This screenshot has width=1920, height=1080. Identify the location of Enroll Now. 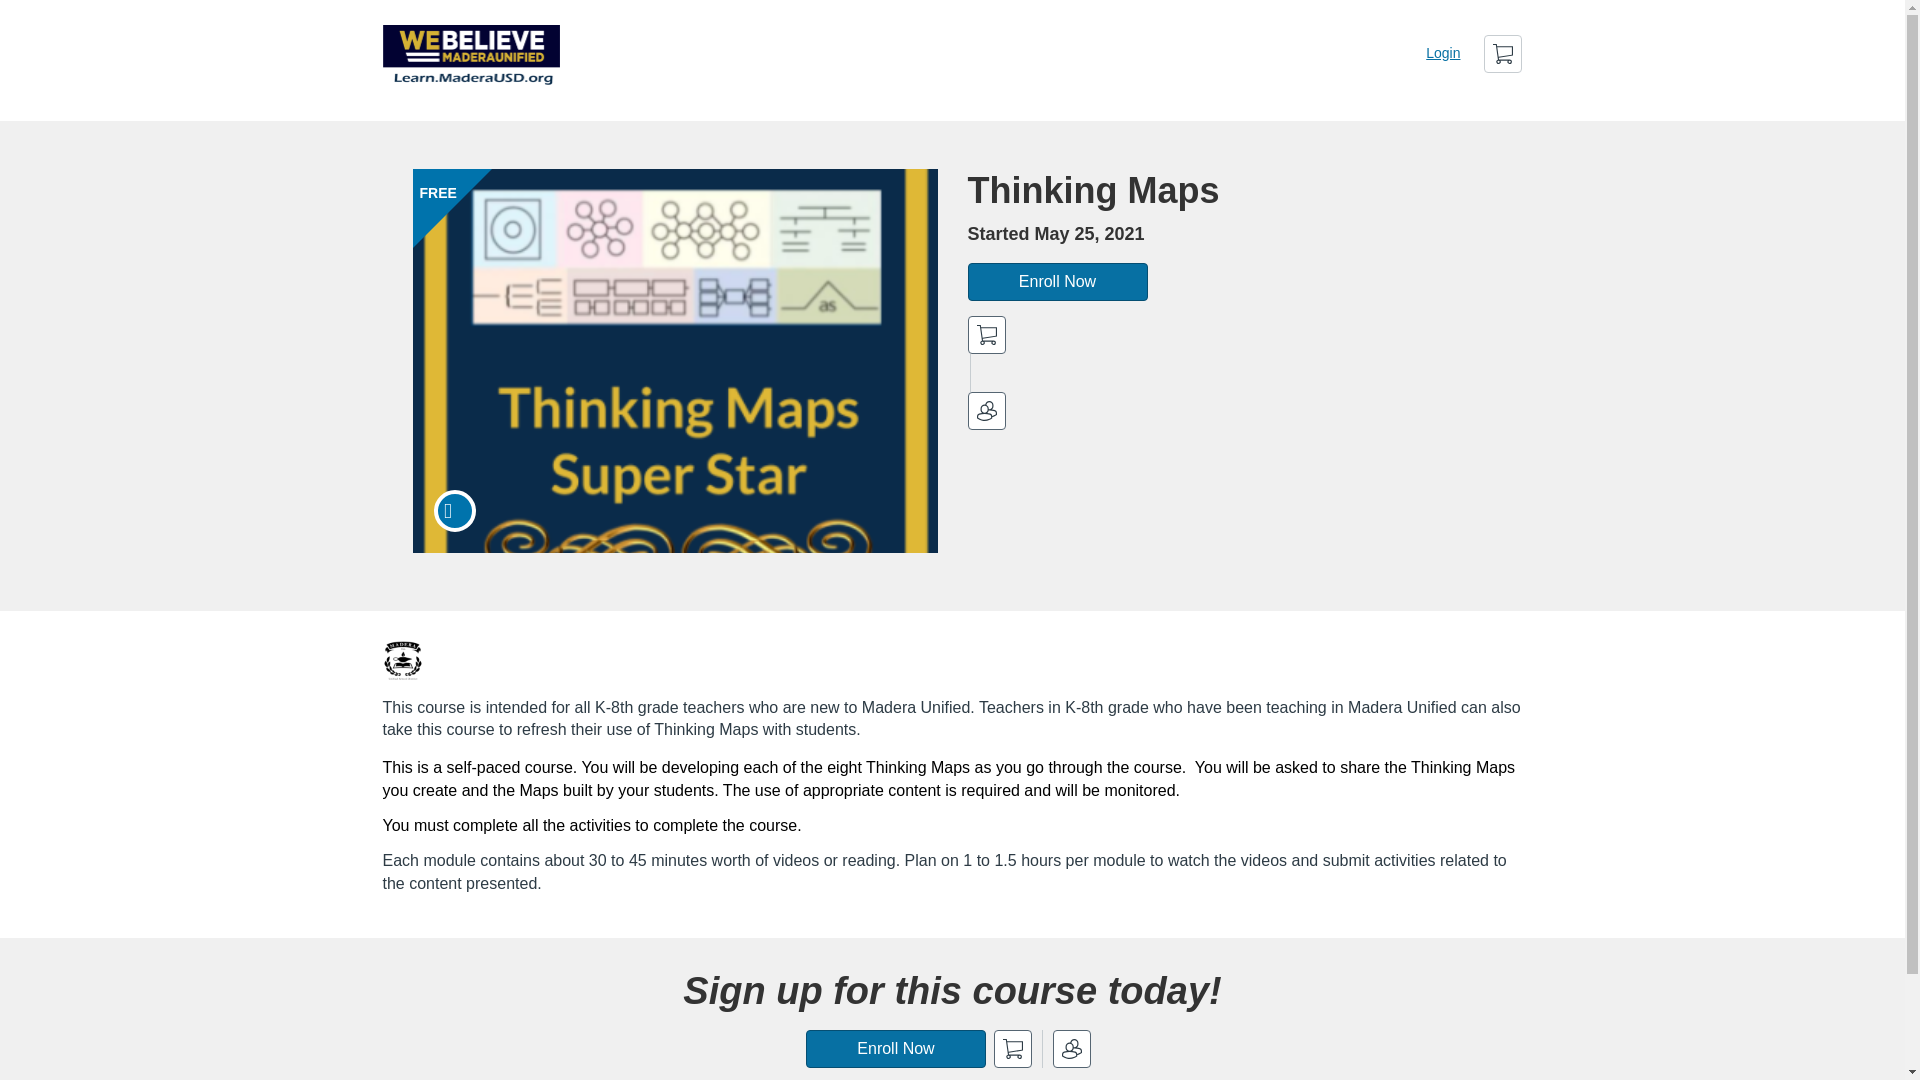
(896, 1049).